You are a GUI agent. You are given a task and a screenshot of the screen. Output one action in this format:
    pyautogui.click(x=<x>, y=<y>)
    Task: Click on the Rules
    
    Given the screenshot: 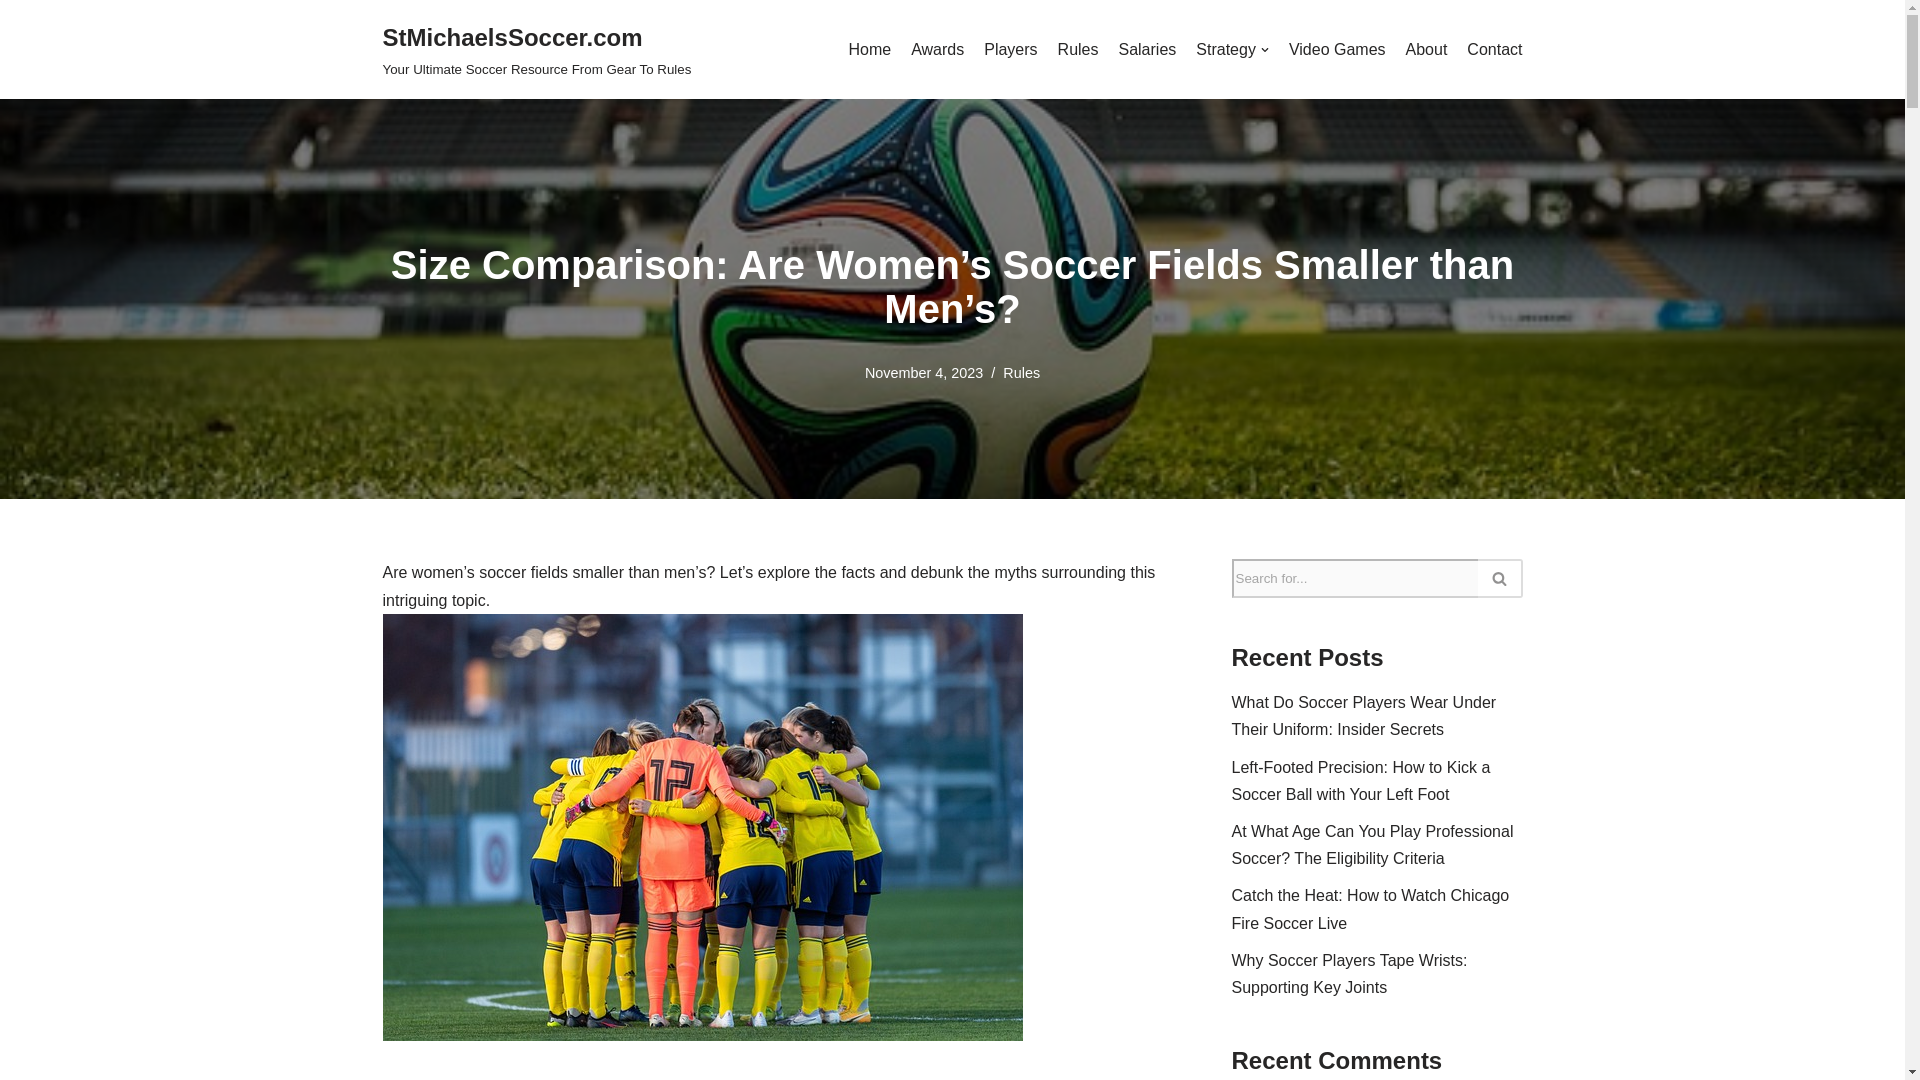 What is the action you would take?
    pyautogui.click(x=1021, y=373)
    